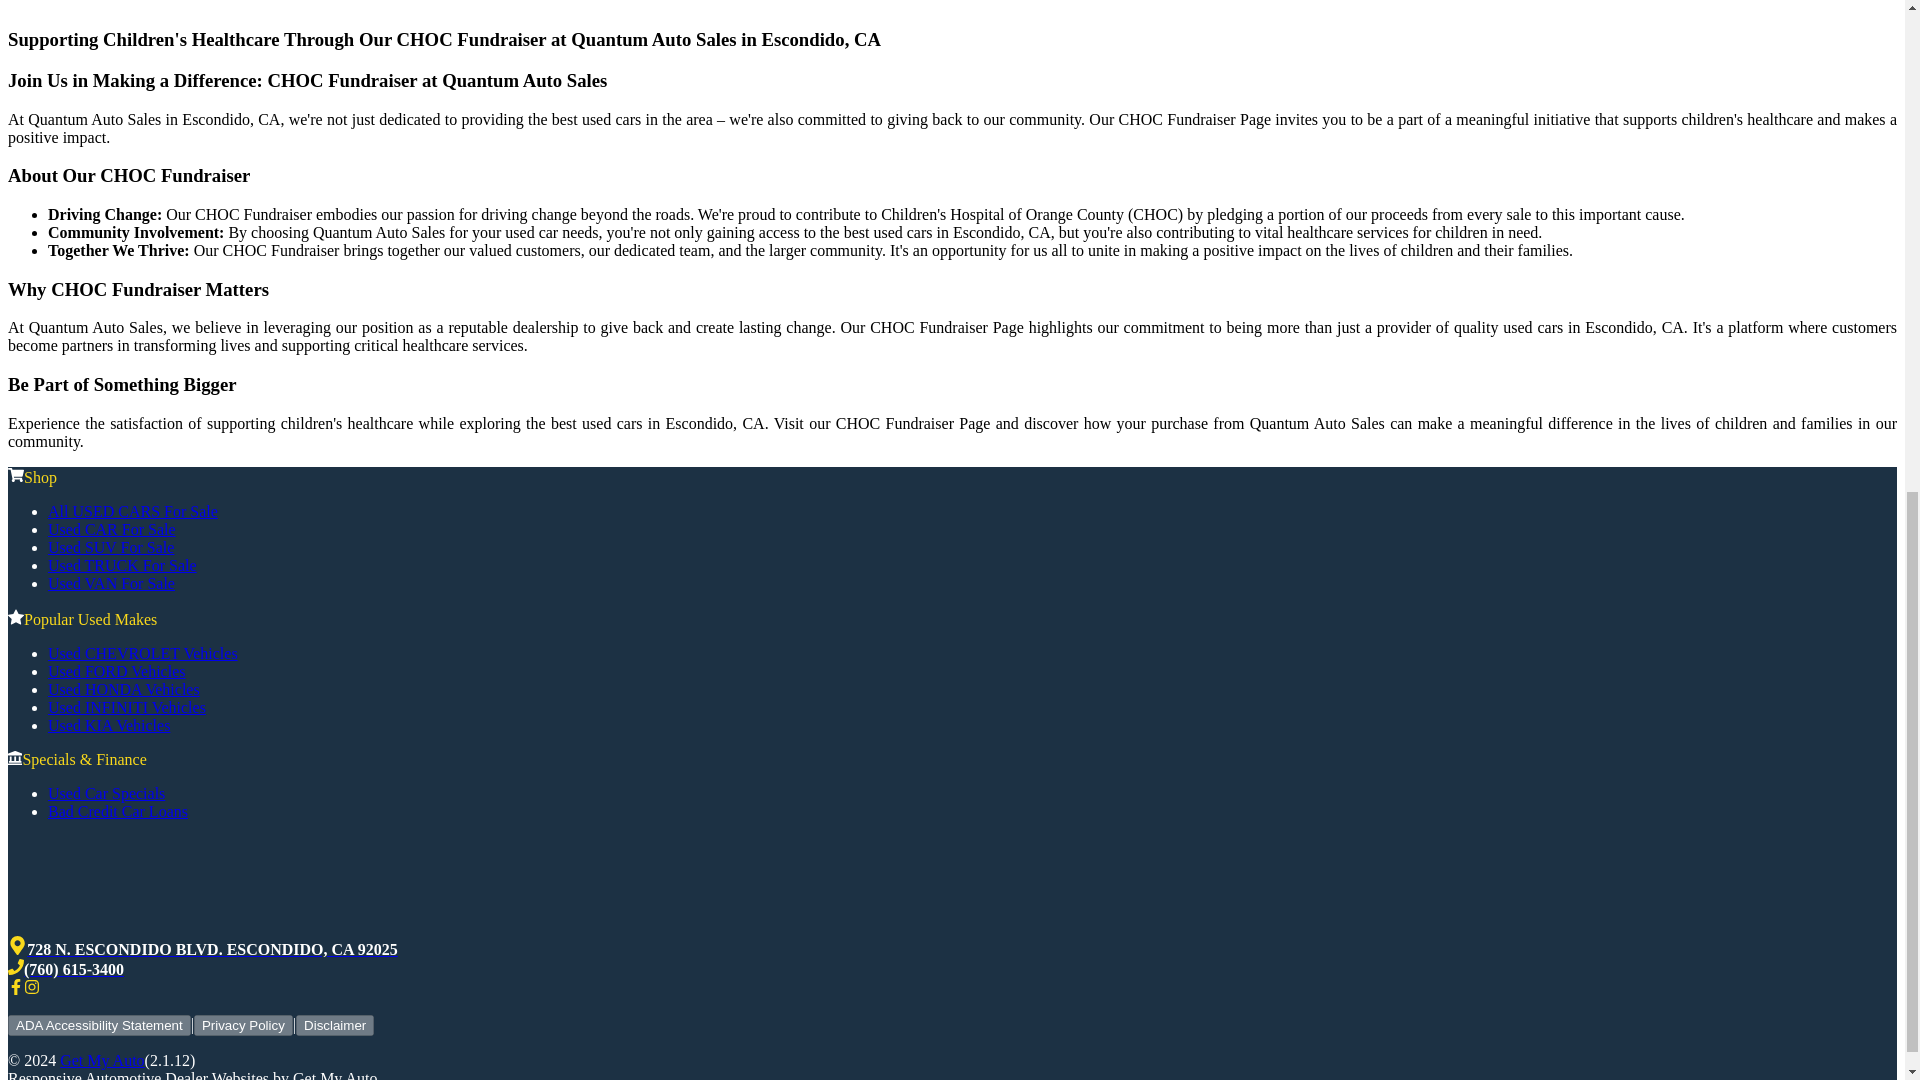 This screenshot has height=1080, width=1920. What do you see at coordinates (122, 565) in the screenshot?
I see `Used TRUCK For Sale` at bounding box center [122, 565].